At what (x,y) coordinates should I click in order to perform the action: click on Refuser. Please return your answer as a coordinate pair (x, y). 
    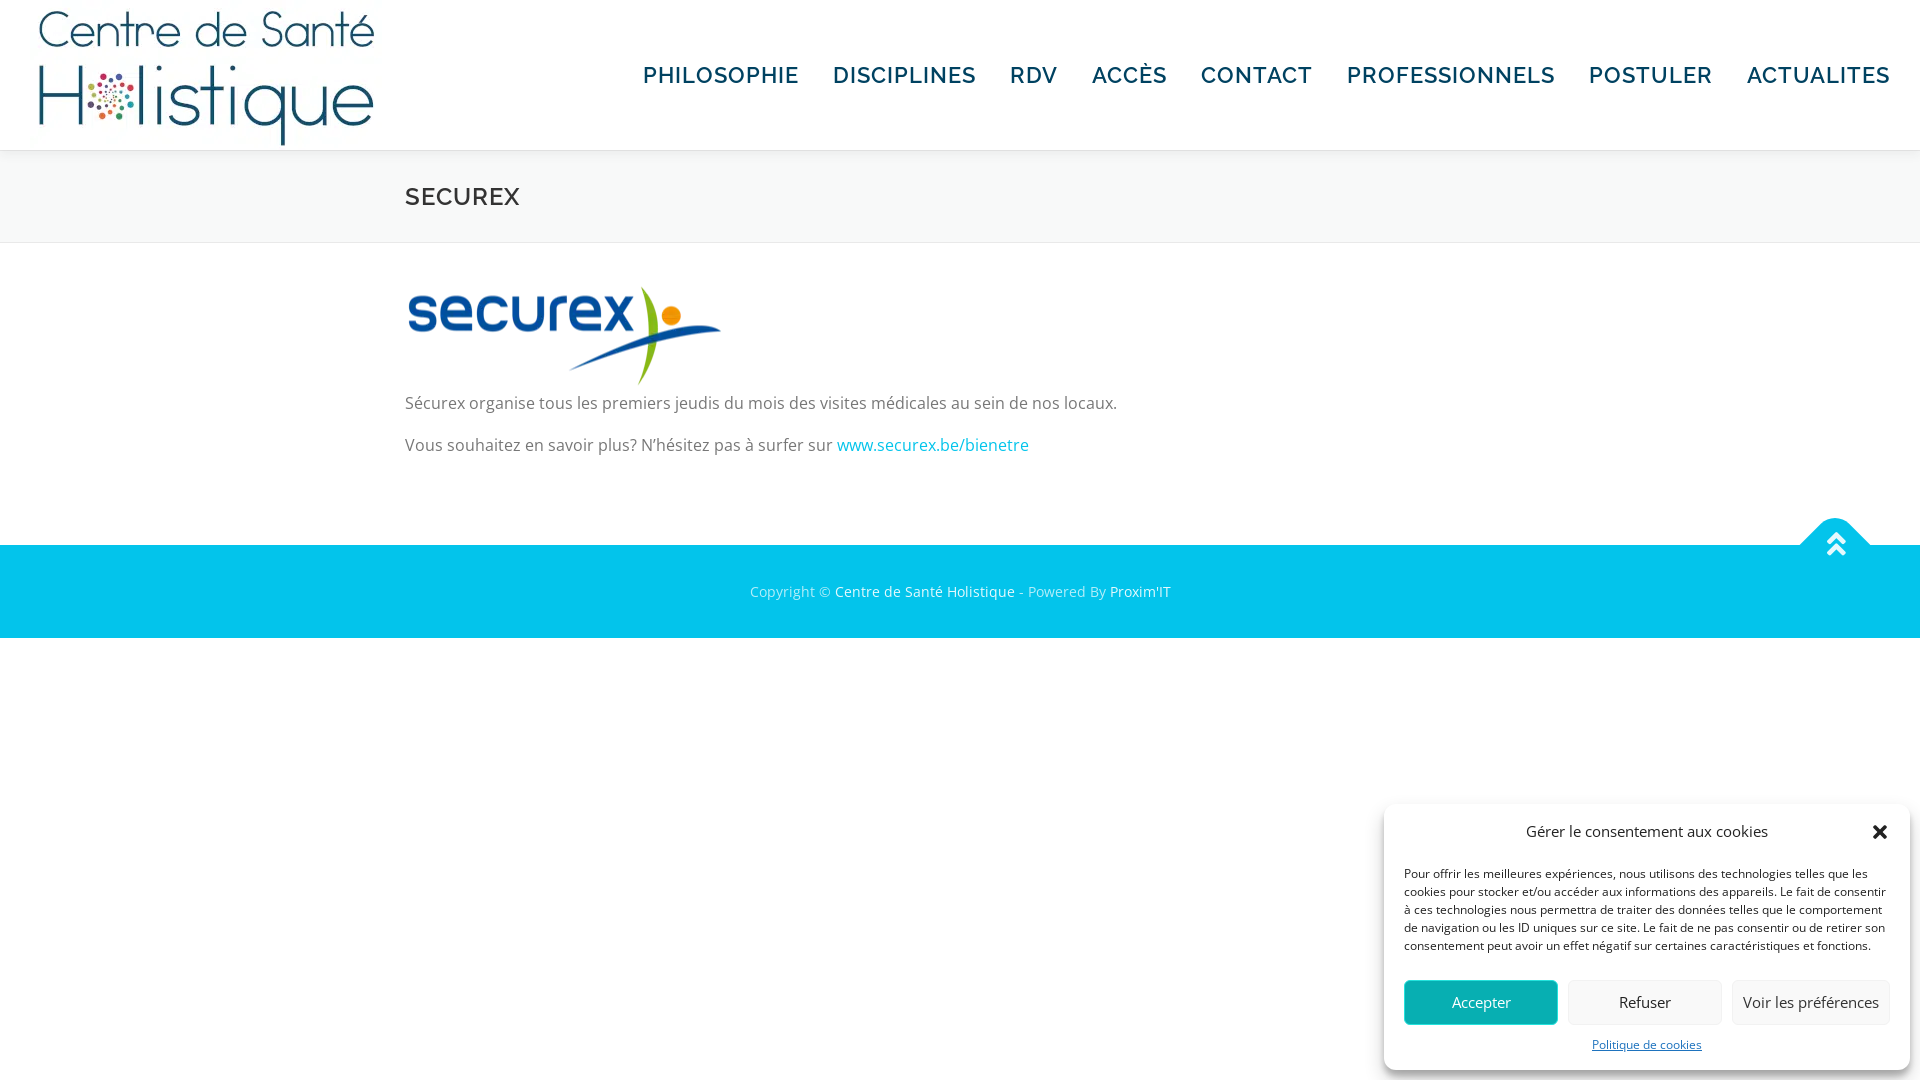
    Looking at the image, I should click on (1645, 1002).